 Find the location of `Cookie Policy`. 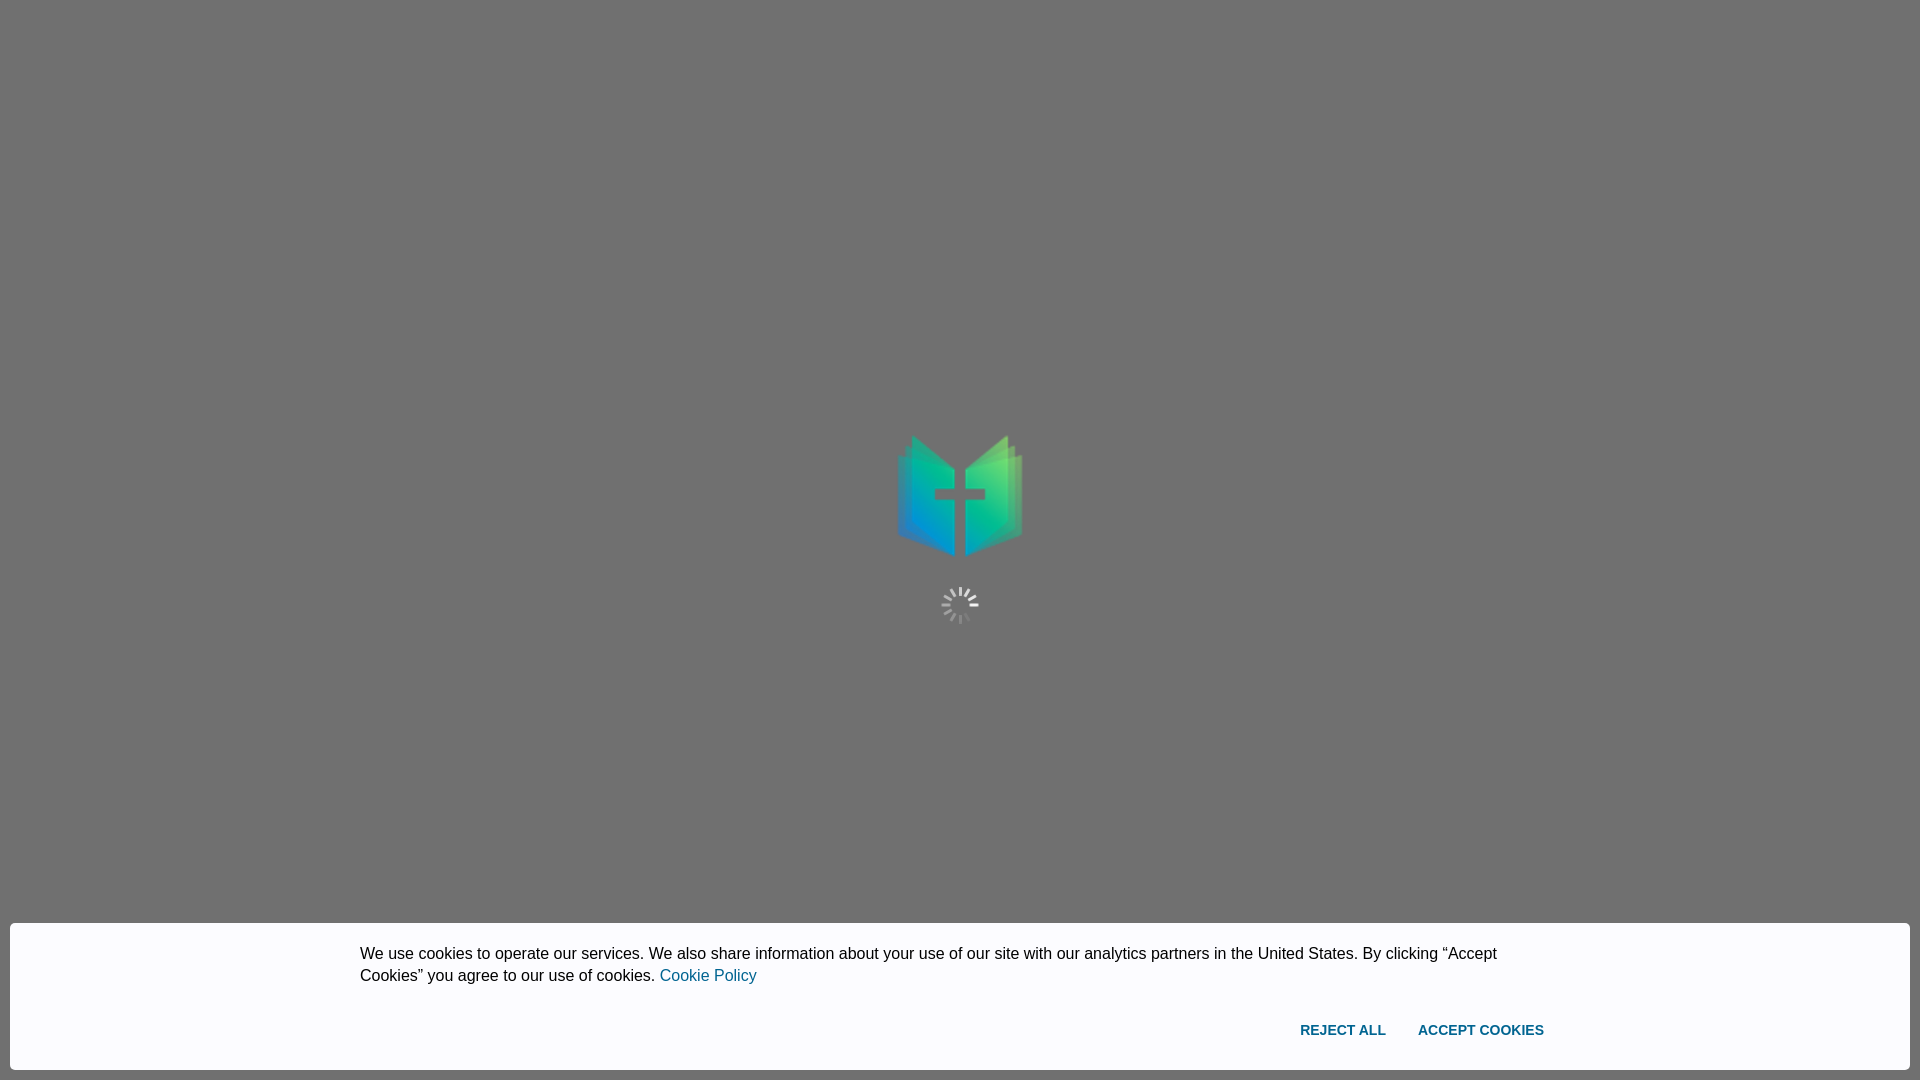

Cookie Policy is located at coordinates (708, 974).